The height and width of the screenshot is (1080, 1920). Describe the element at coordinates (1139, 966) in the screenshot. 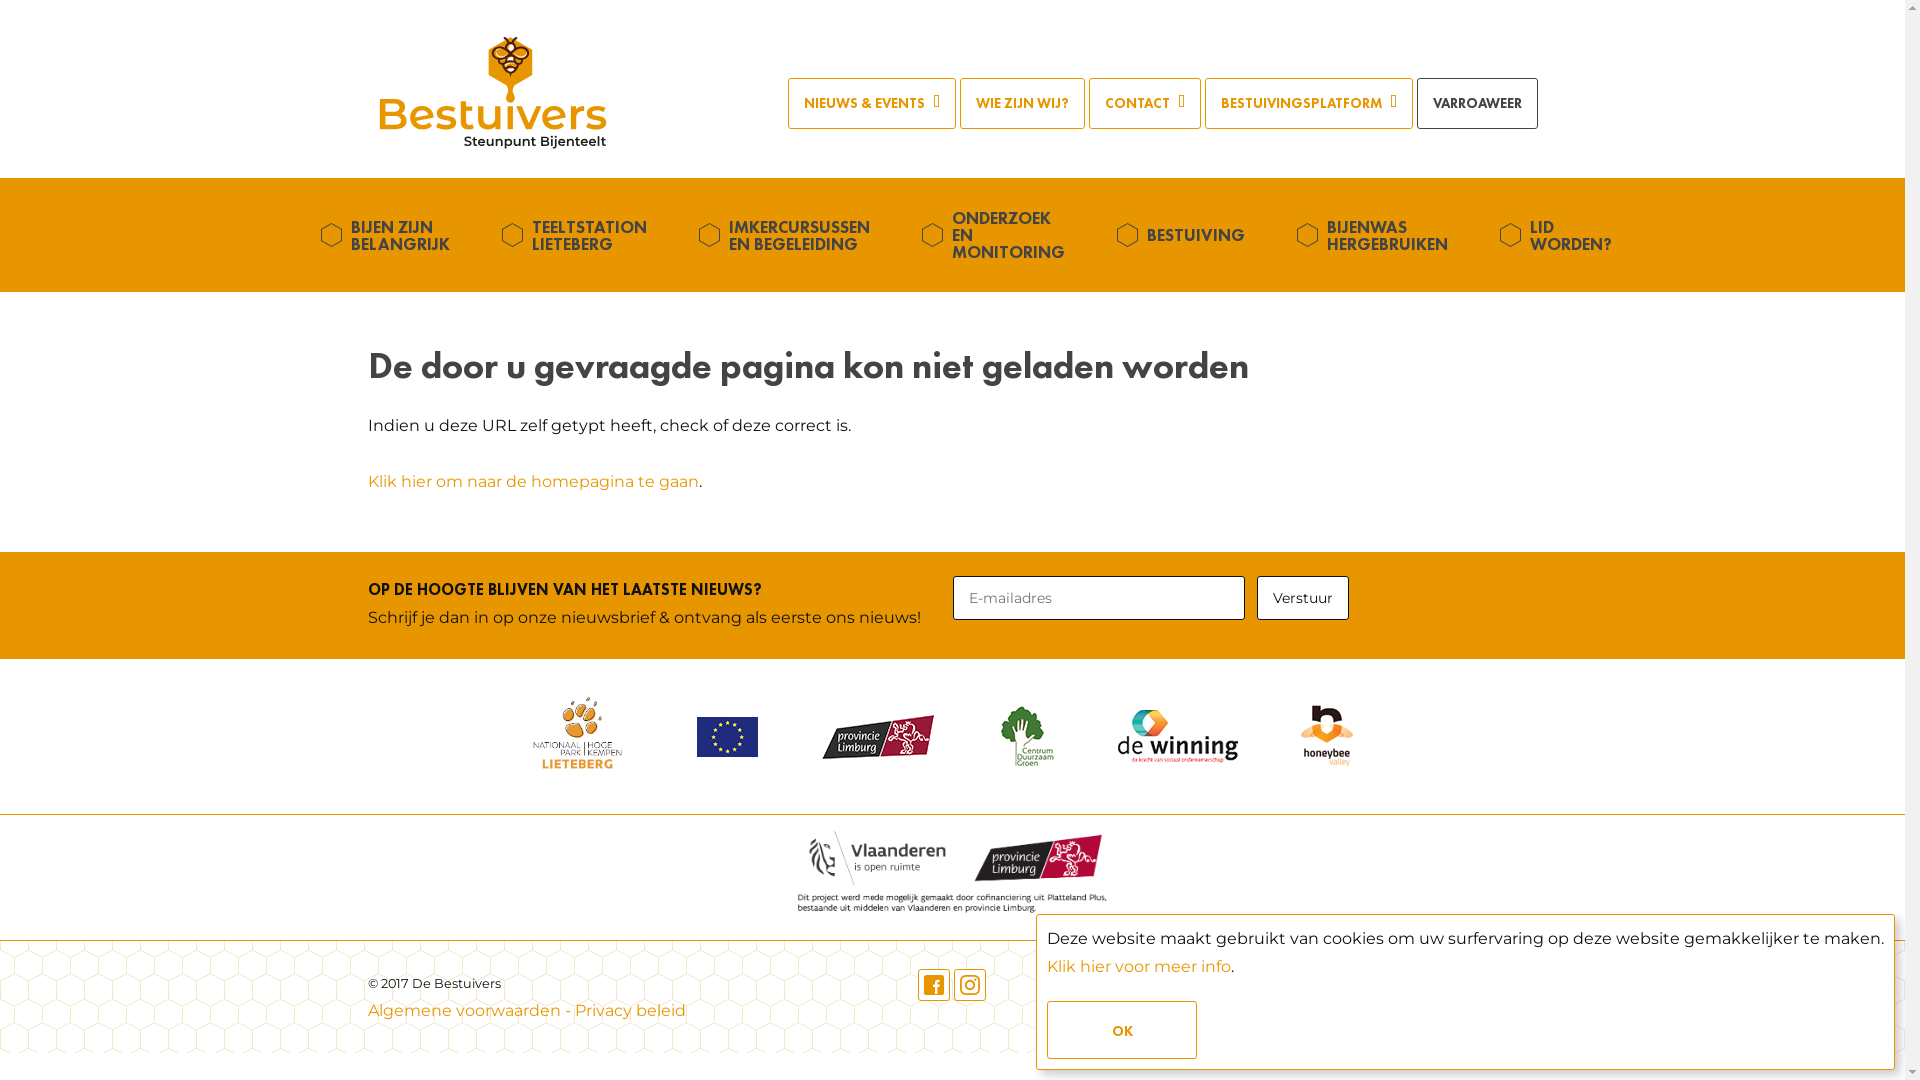

I see `Klik hier voor meer info` at that location.